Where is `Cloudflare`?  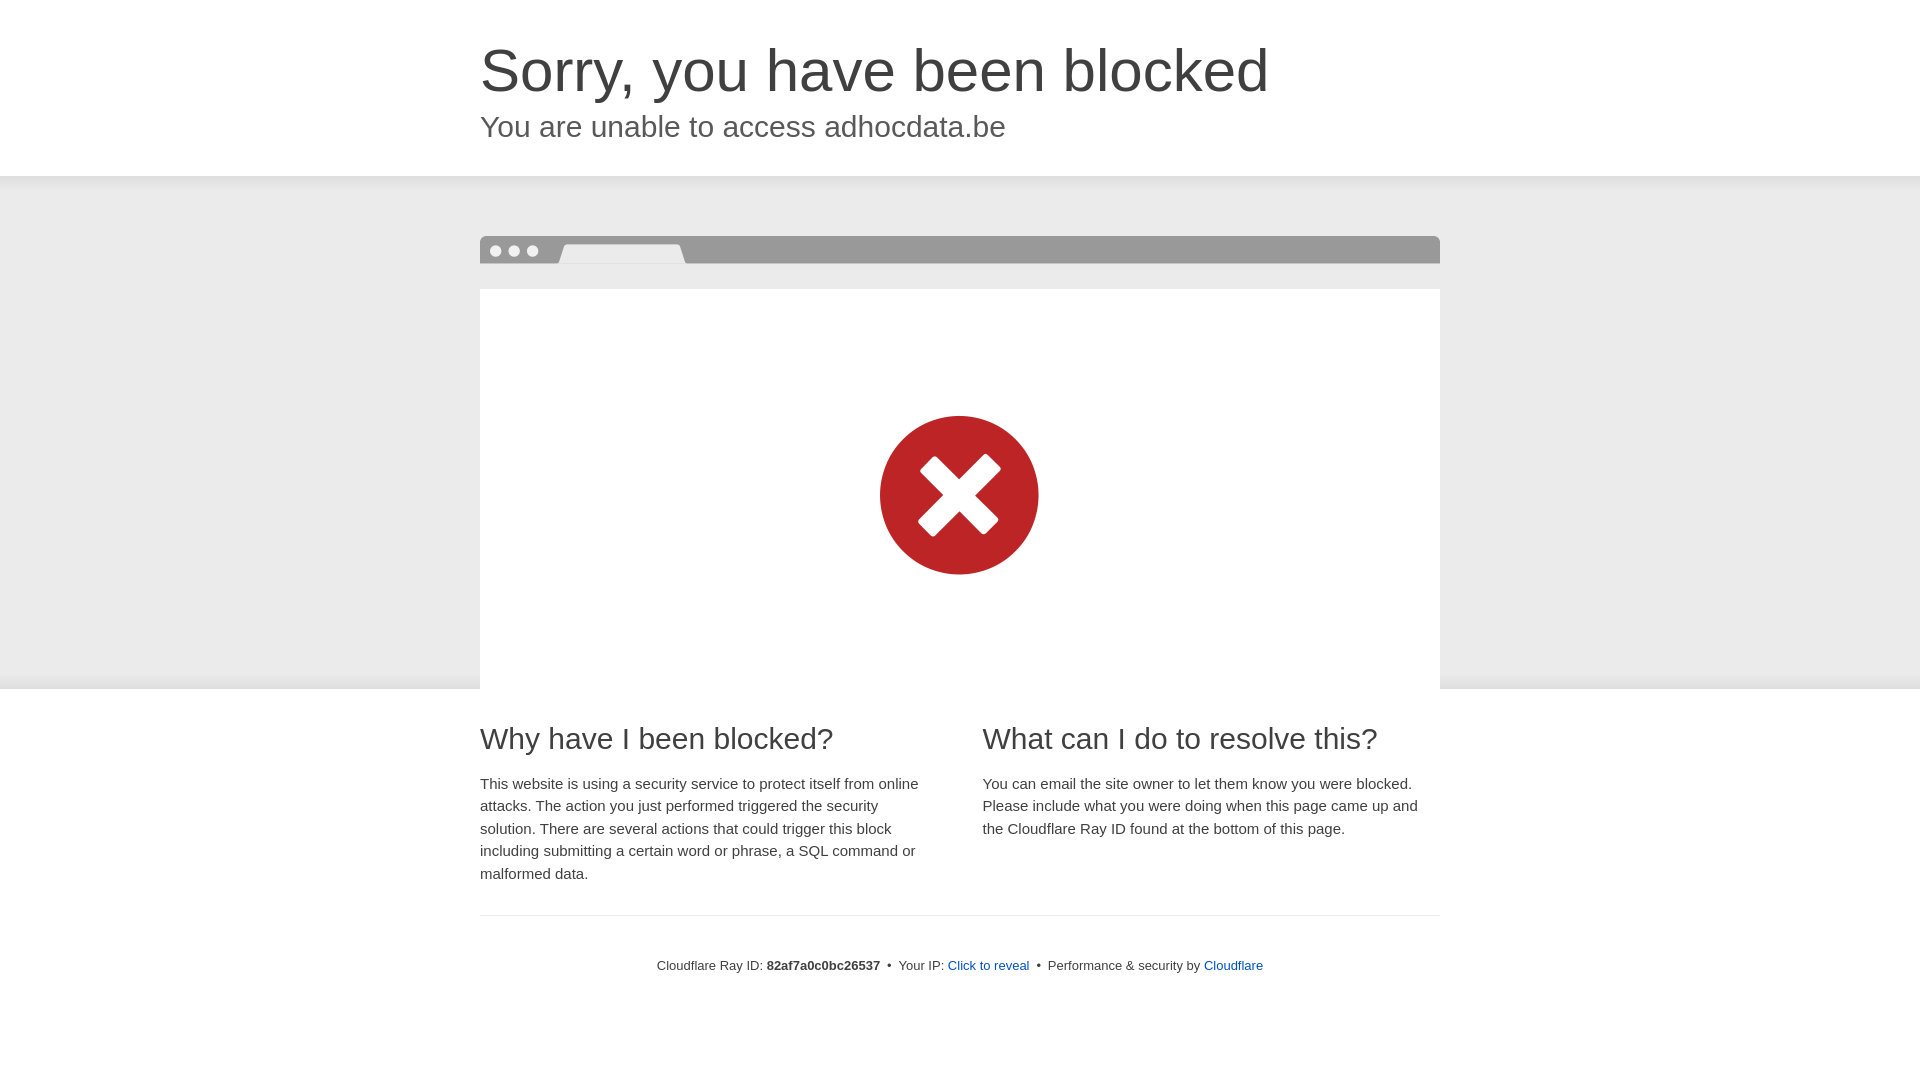
Cloudflare is located at coordinates (1234, 966).